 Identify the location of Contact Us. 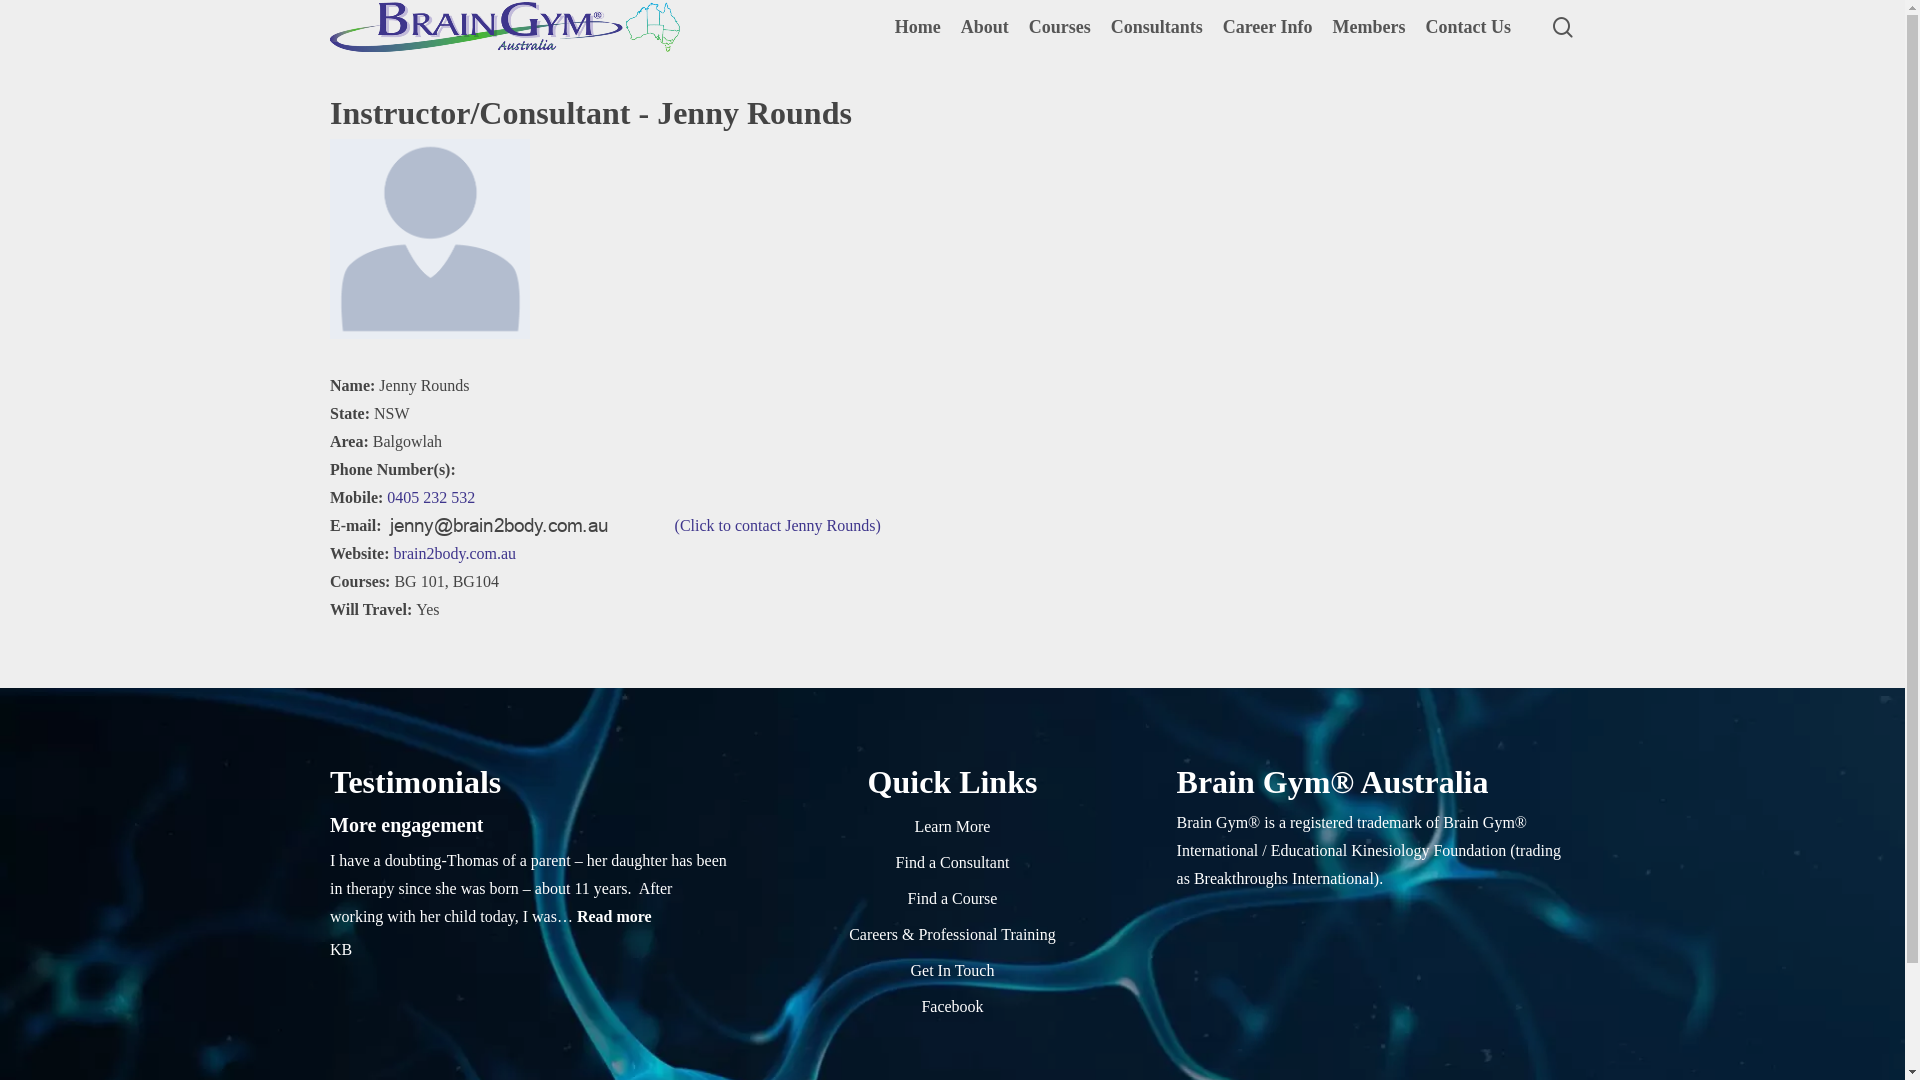
(1469, 28).